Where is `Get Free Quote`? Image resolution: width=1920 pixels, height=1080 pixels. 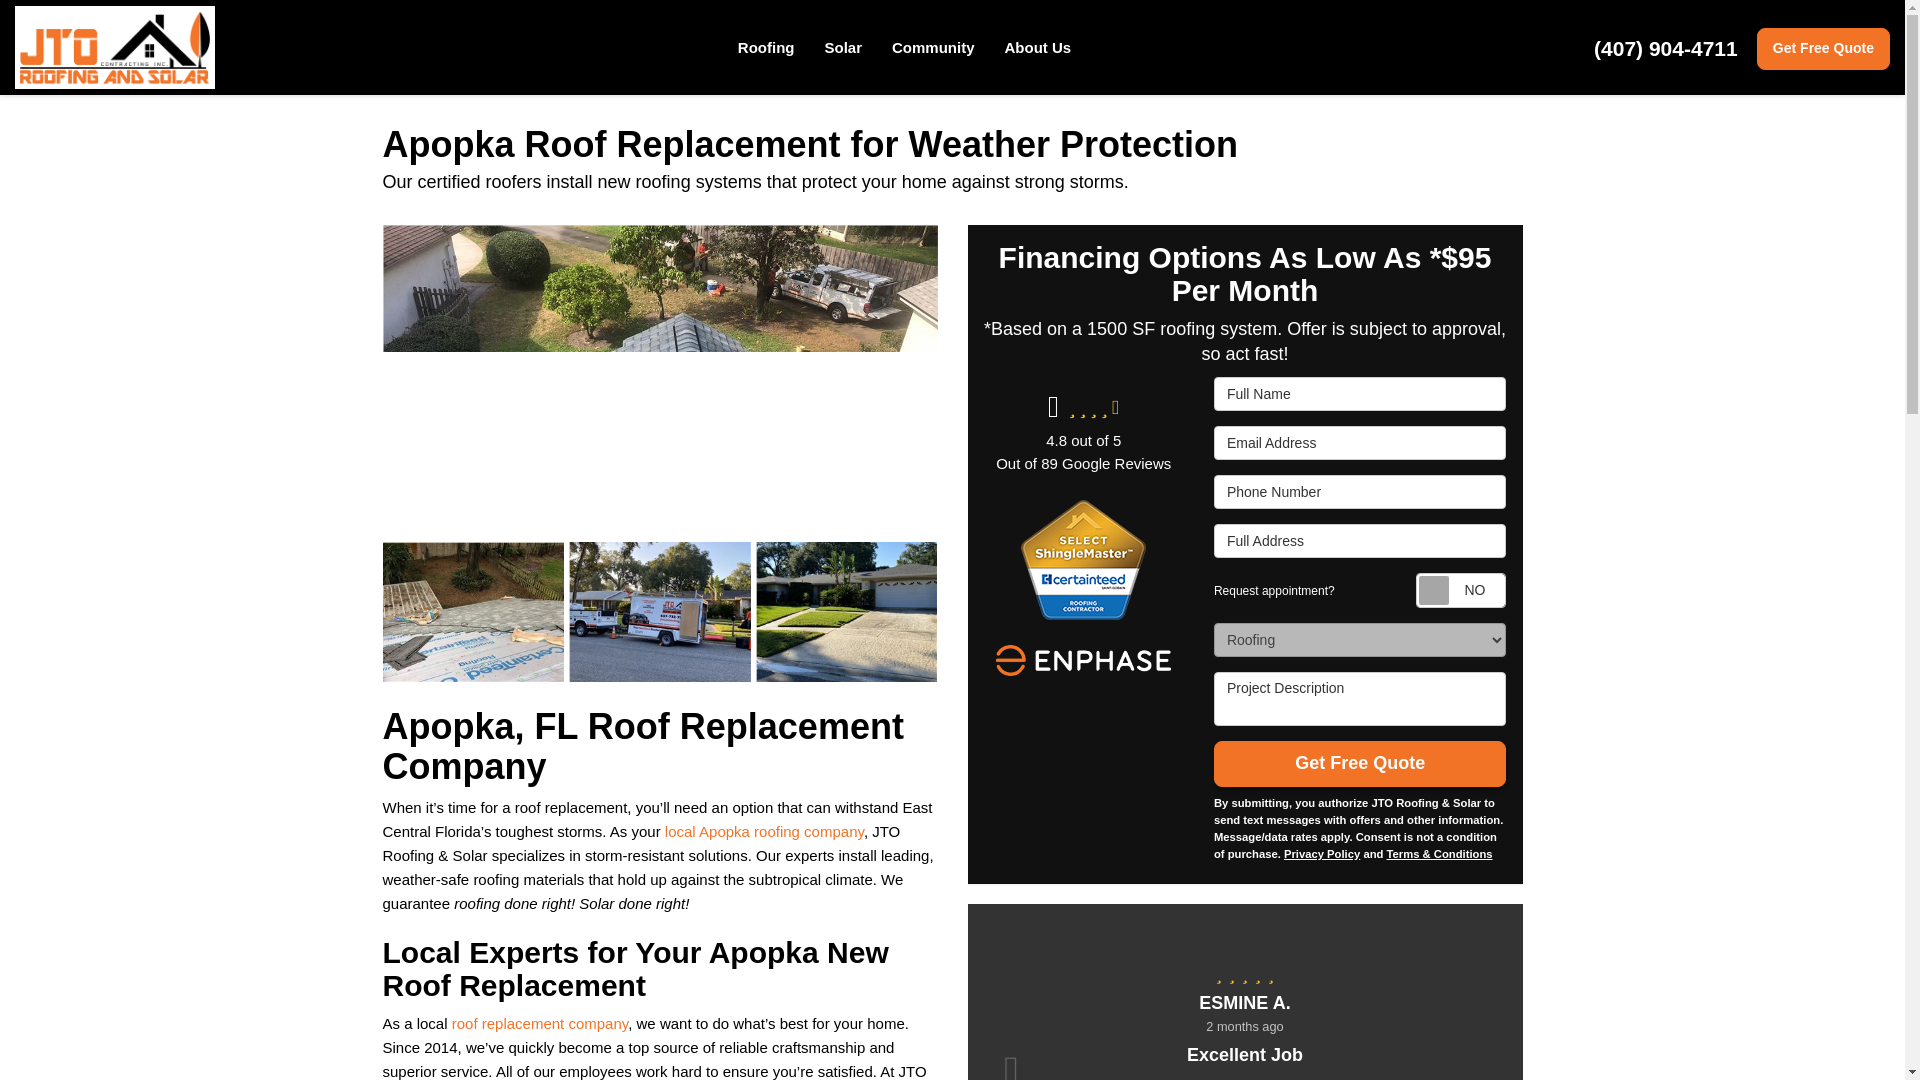
Get Free Quote is located at coordinates (1822, 49).